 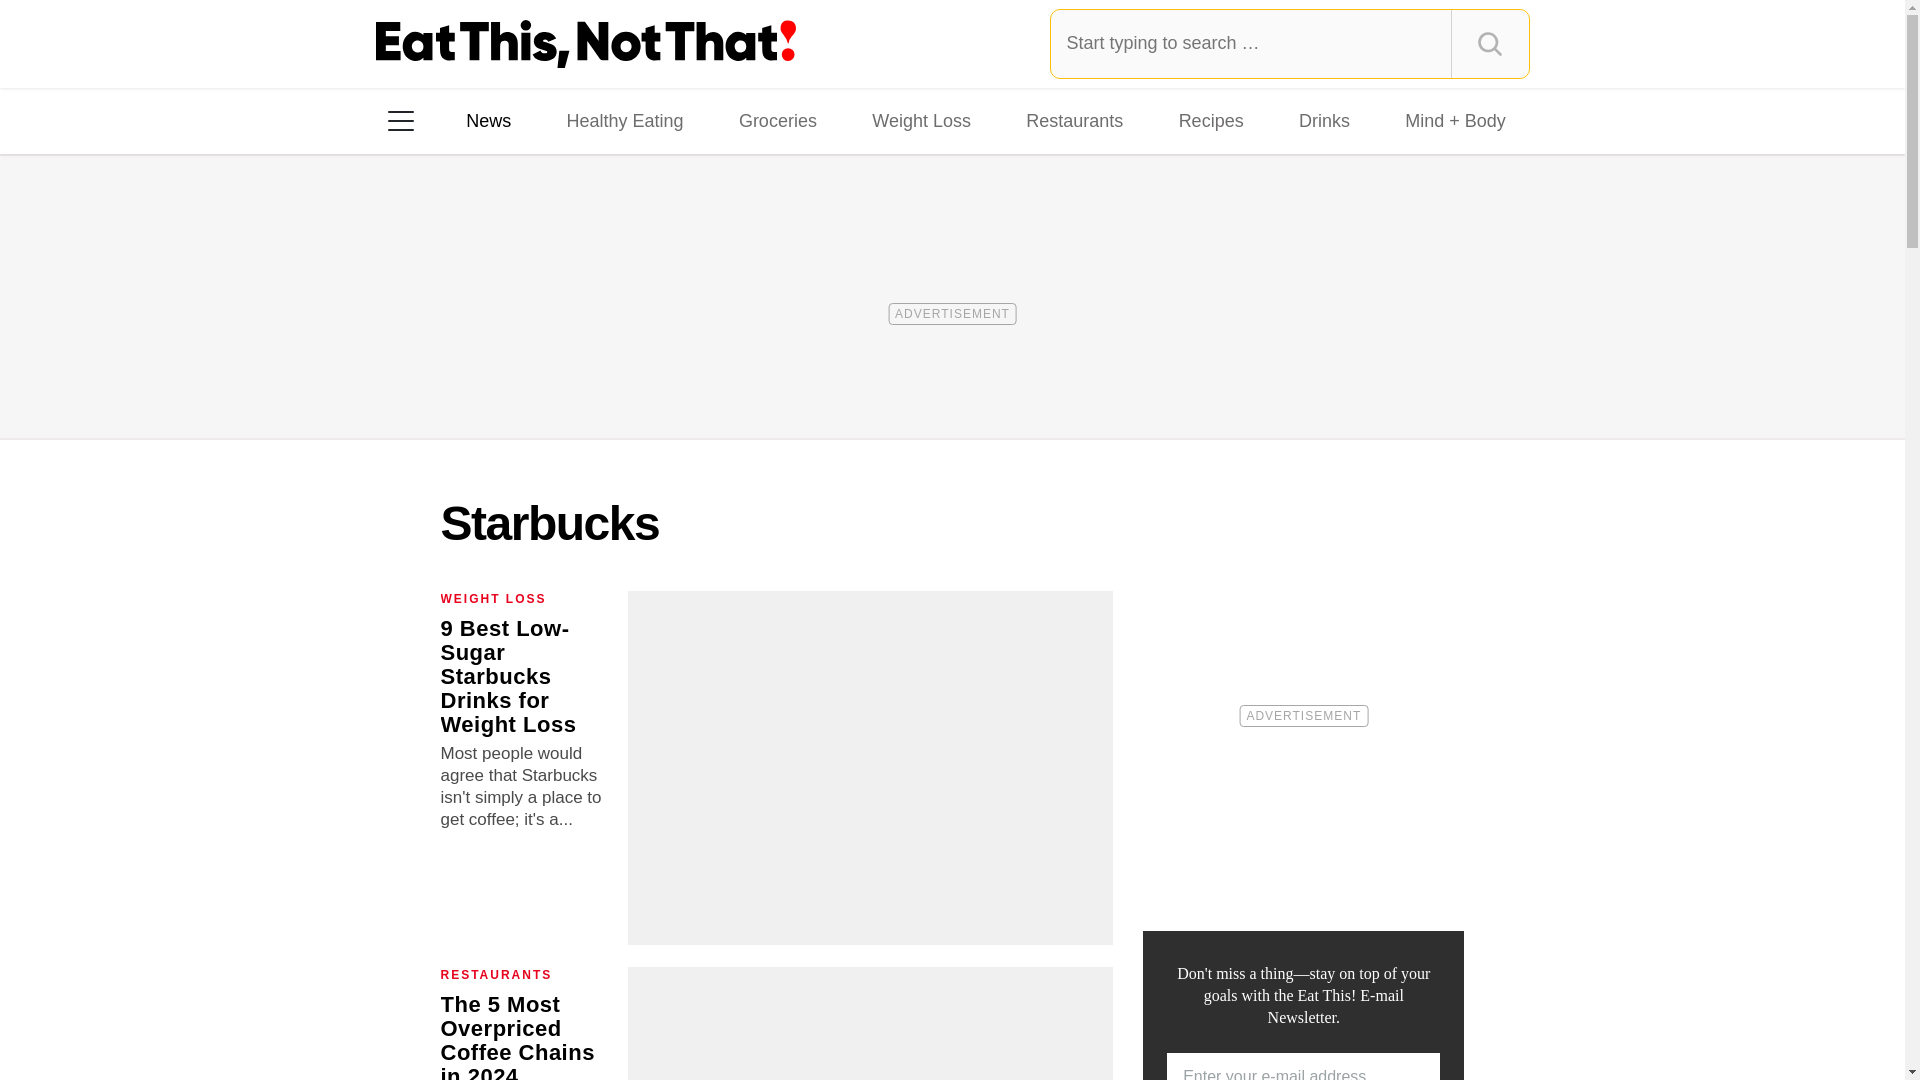 What do you see at coordinates (1324, 120) in the screenshot?
I see `Drinks` at bounding box center [1324, 120].